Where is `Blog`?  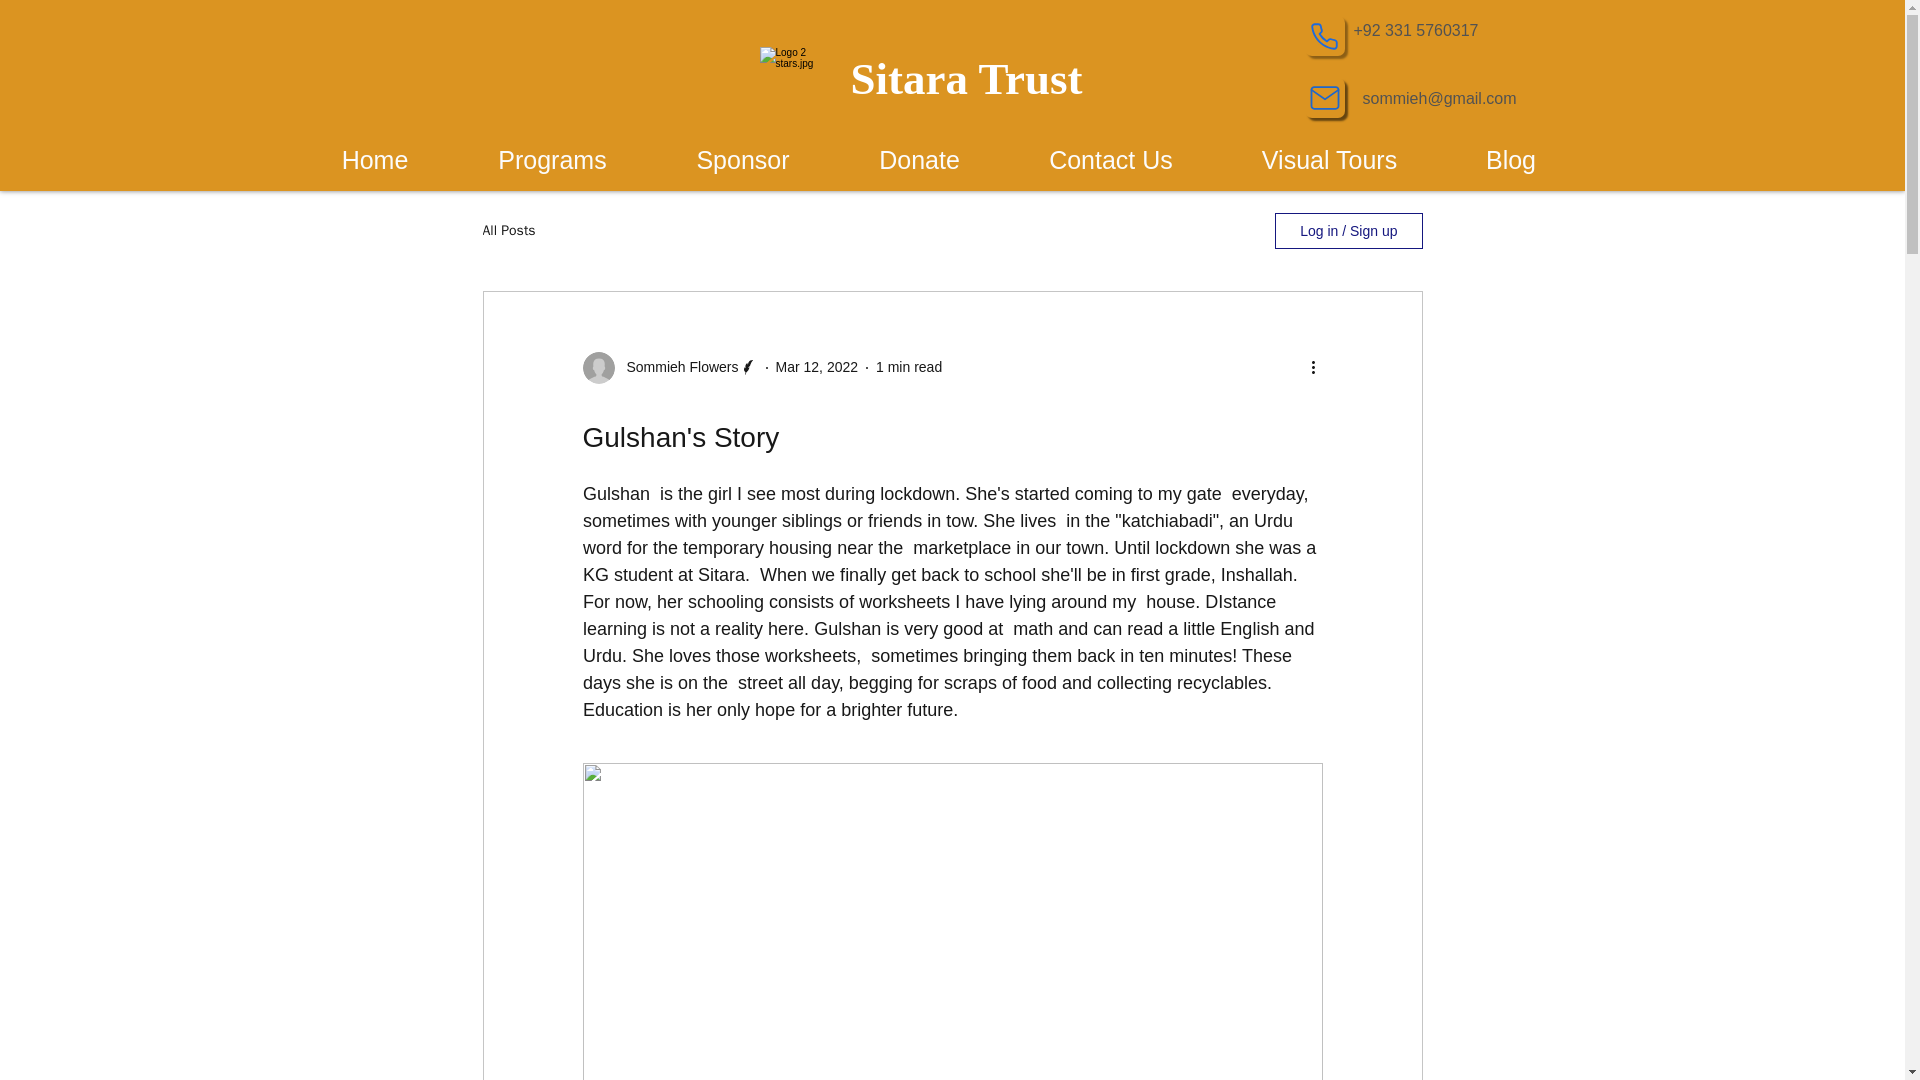 Blog is located at coordinates (1510, 160).